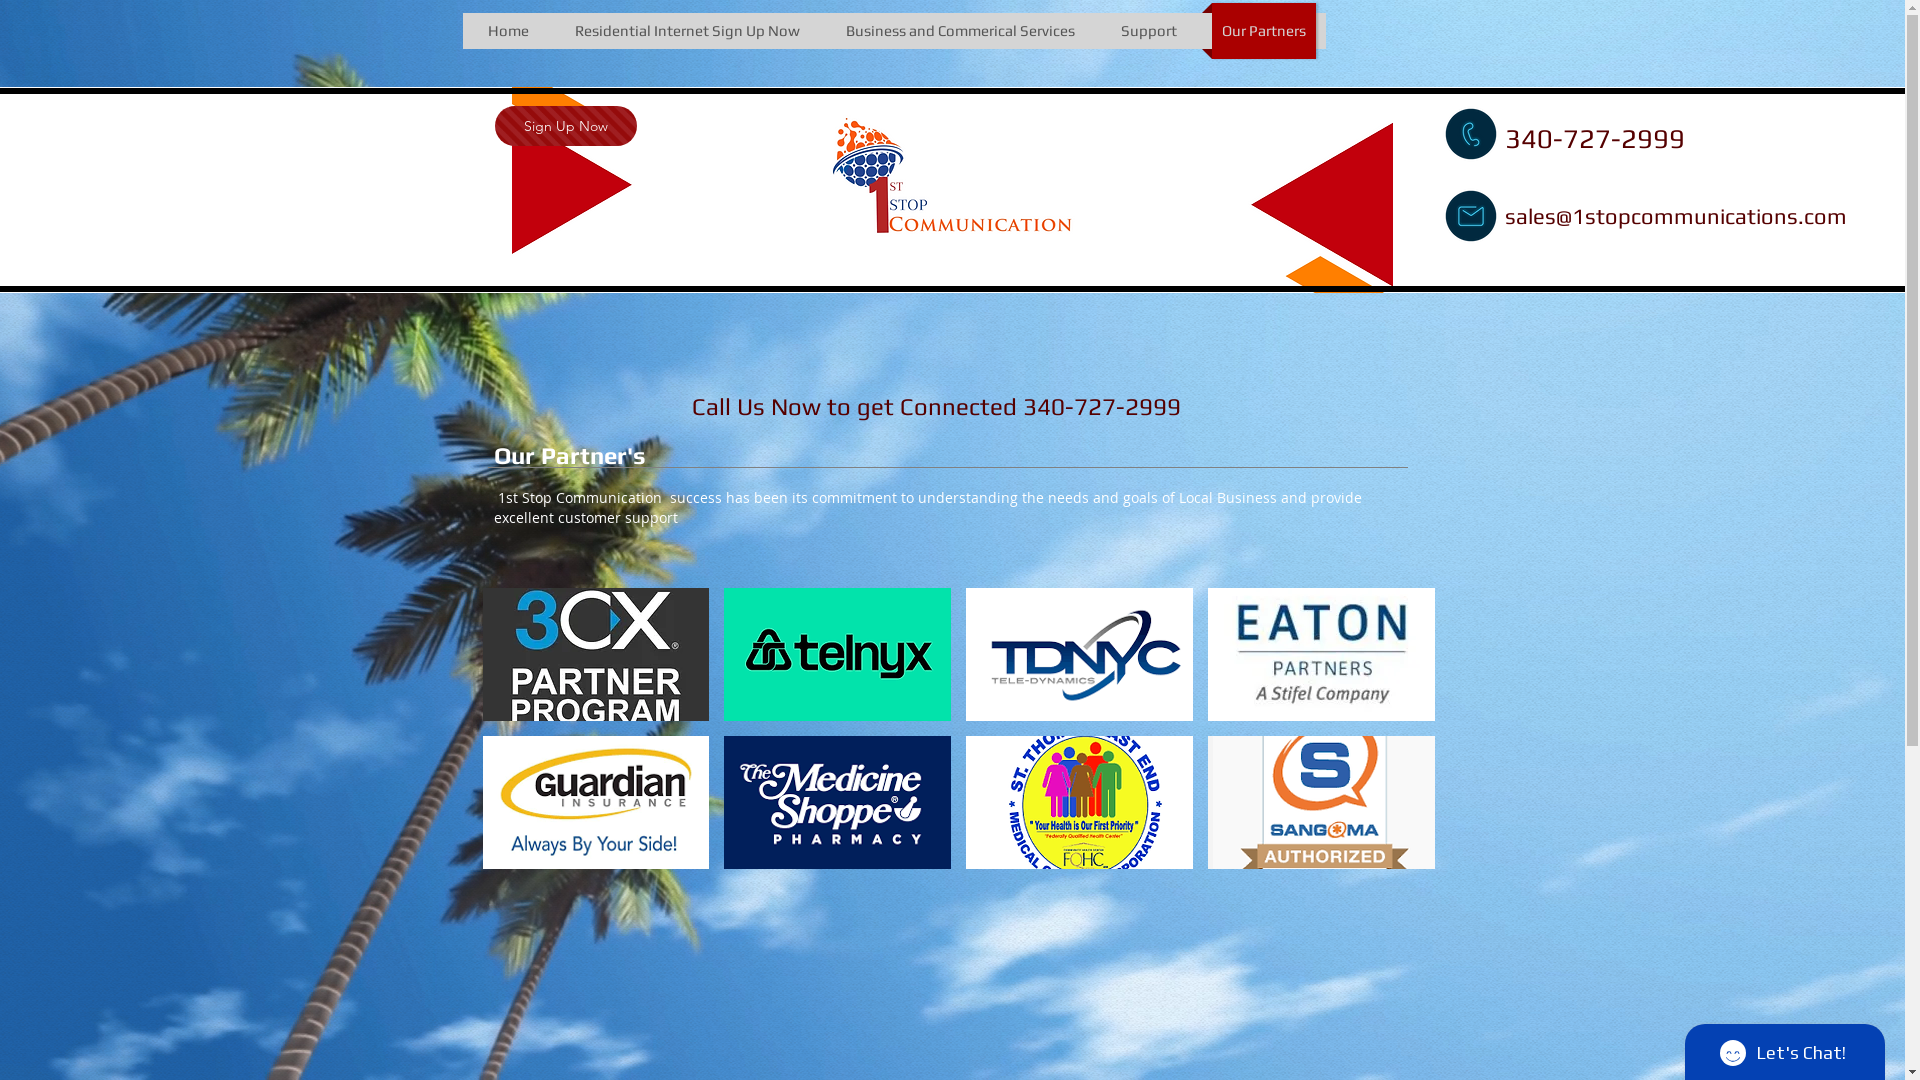 This screenshot has width=1920, height=1080. What do you see at coordinates (564, 126) in the screenshot?
I see `Sign Up Now` at bounding box center [564, 126].